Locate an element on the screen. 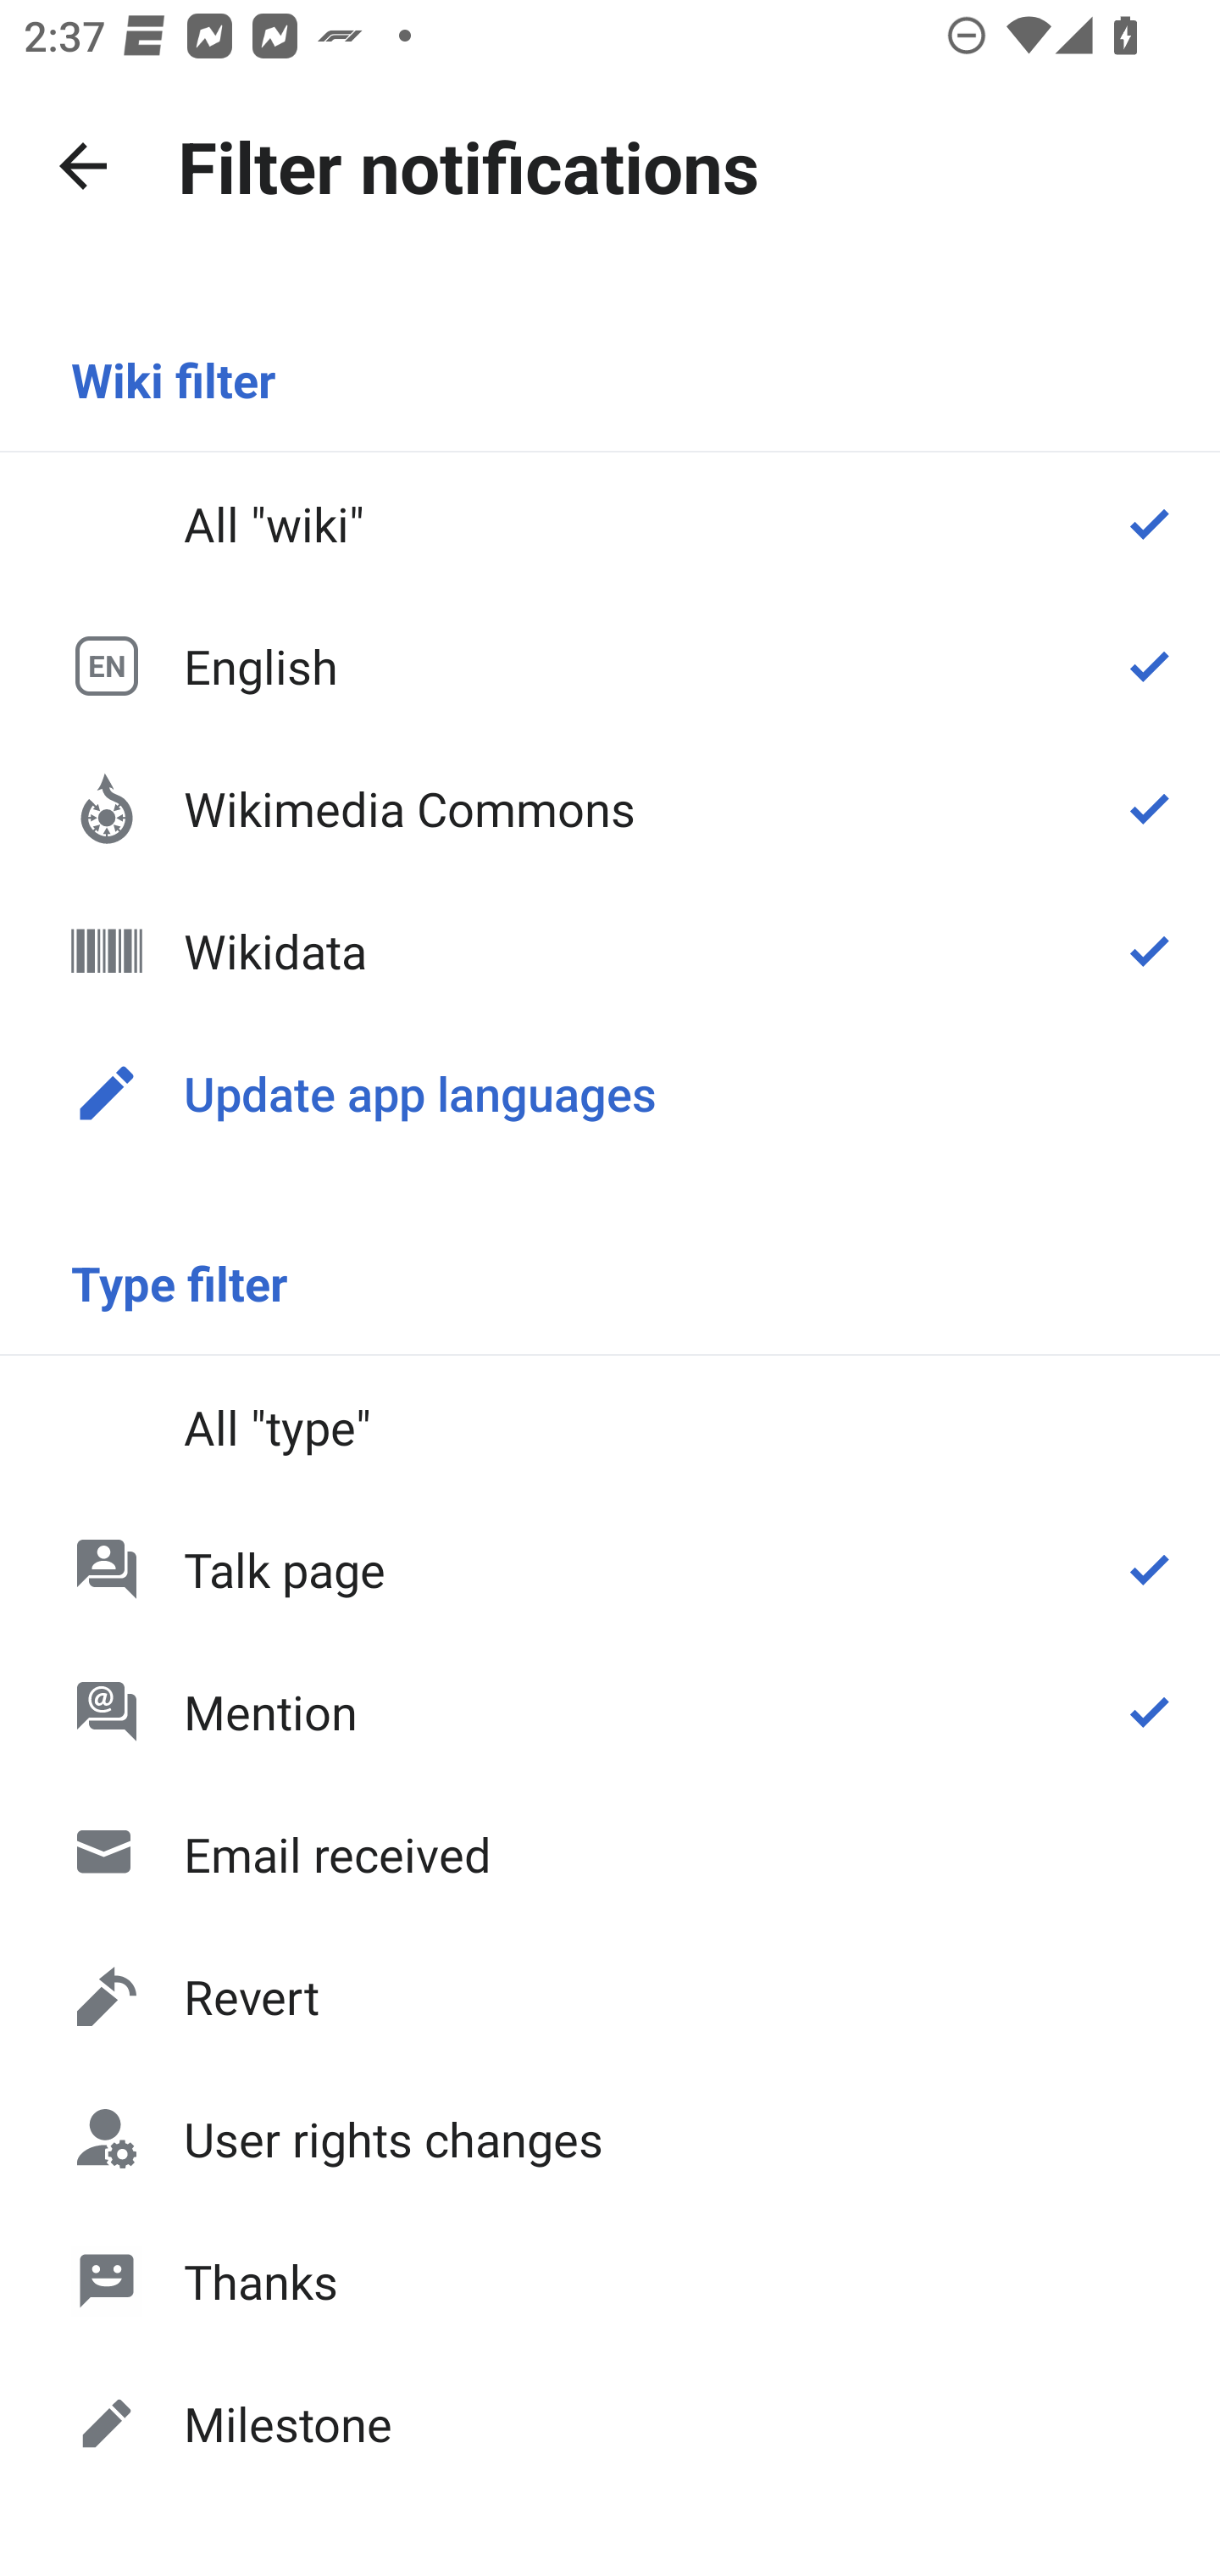 Image resolution: width=1220 pixels, height=2576 pixels. Wikidata is located at coordinates (610, 950).